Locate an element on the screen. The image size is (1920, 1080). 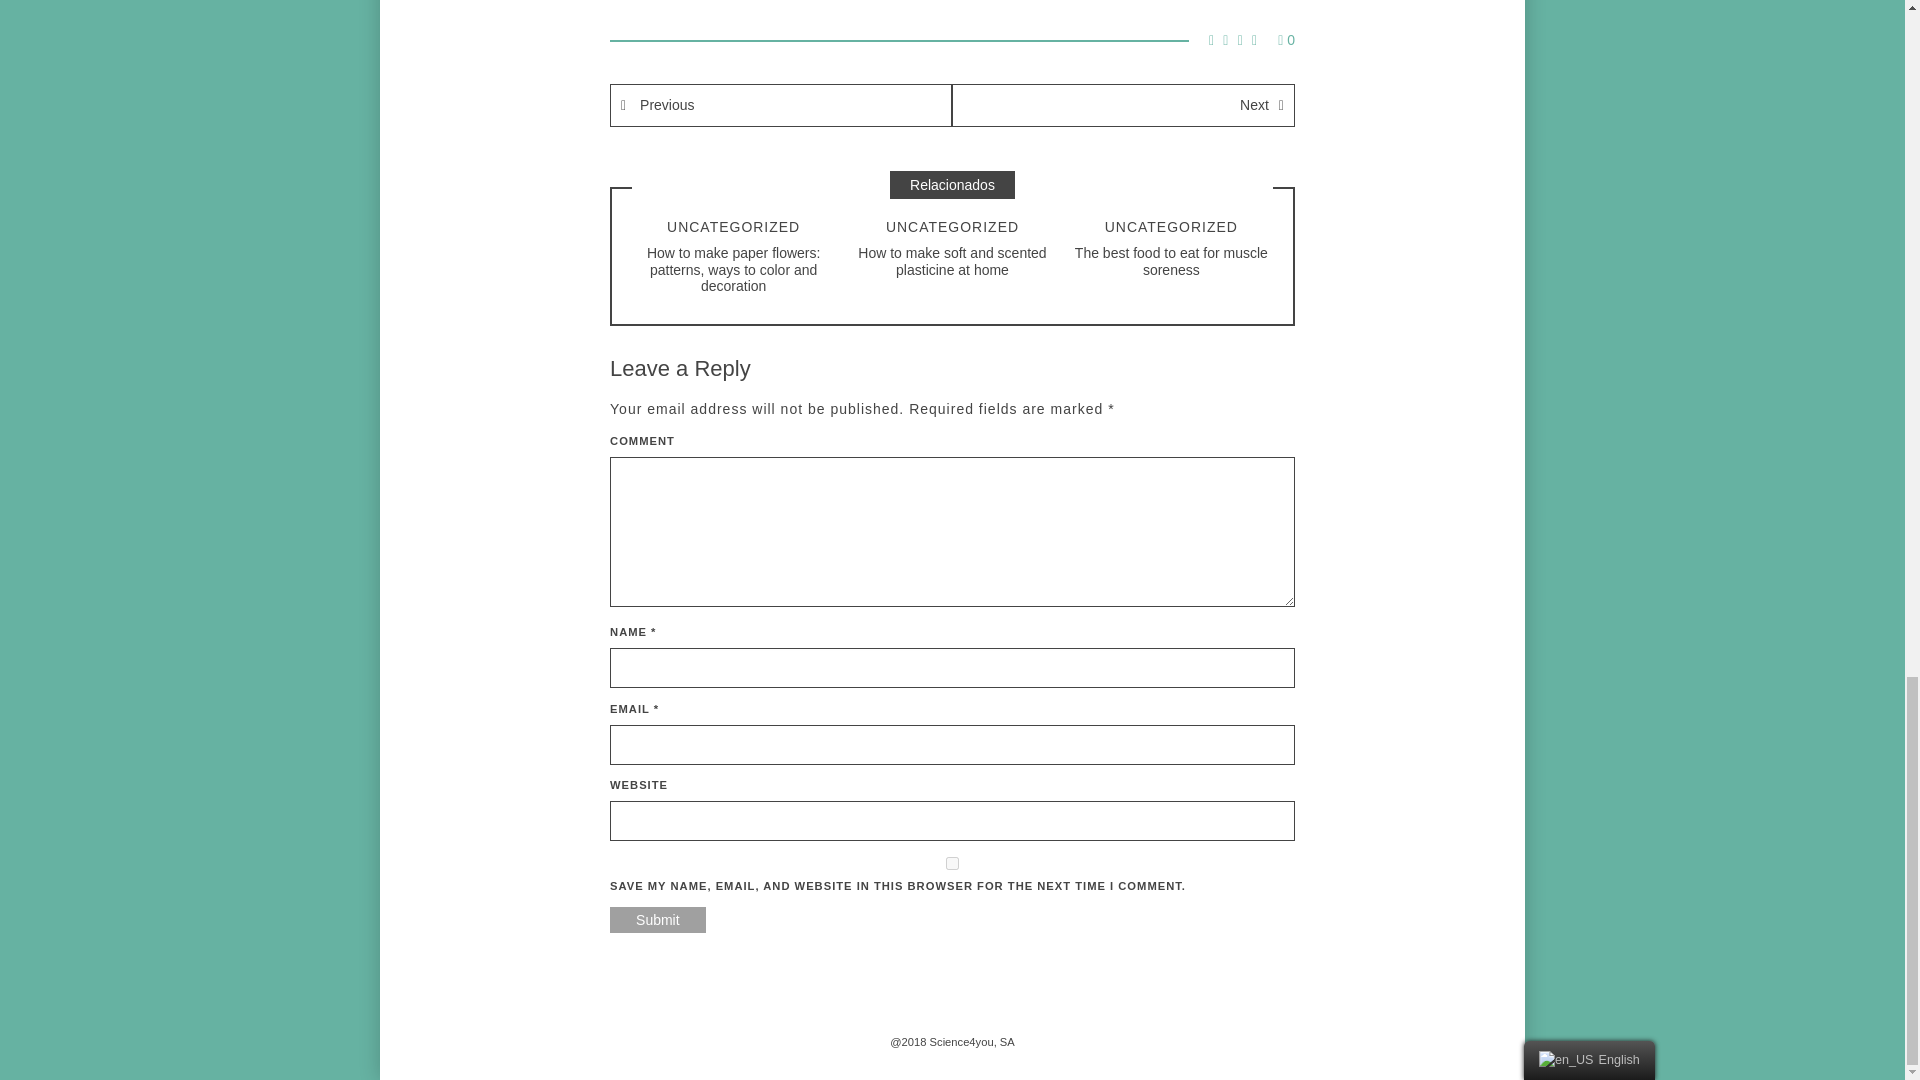
Submit is located at coordinates (658, 920).